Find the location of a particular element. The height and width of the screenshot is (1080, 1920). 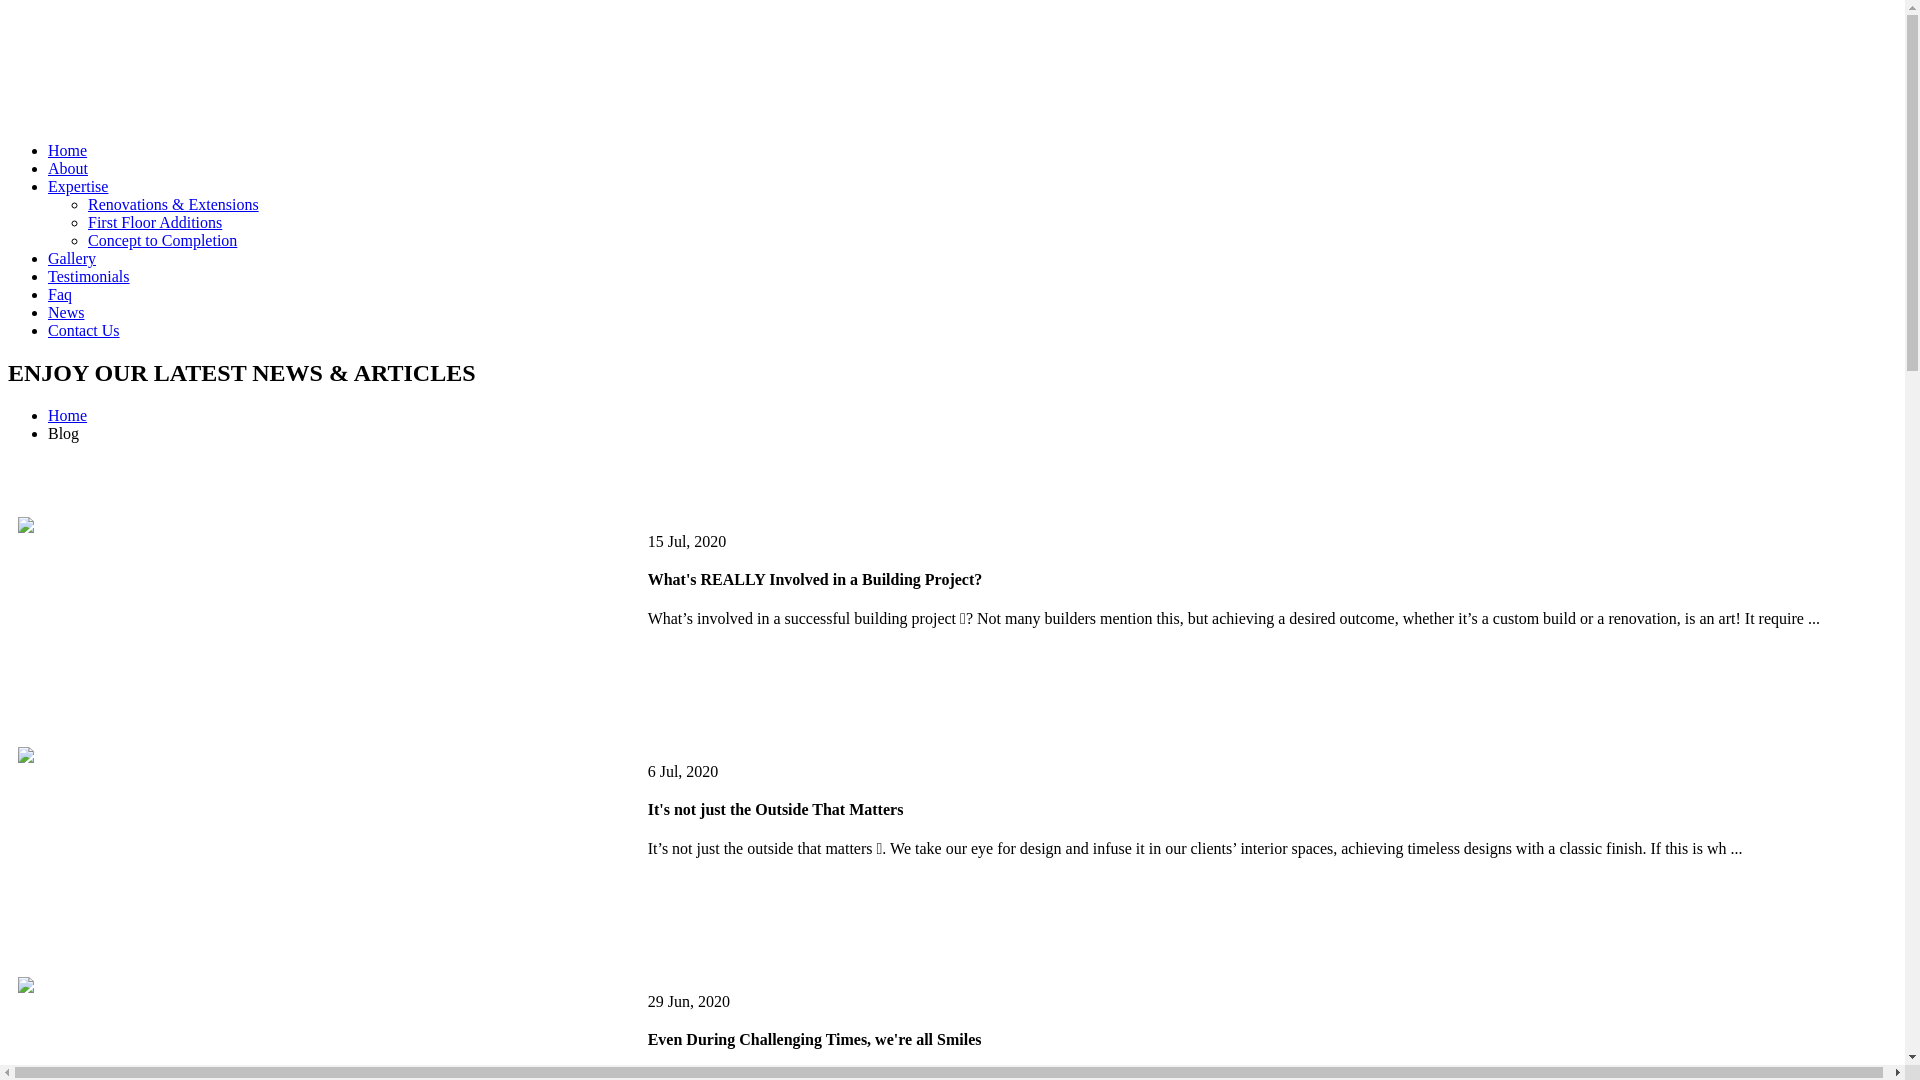

Faq is located at coordinates (60, 294).